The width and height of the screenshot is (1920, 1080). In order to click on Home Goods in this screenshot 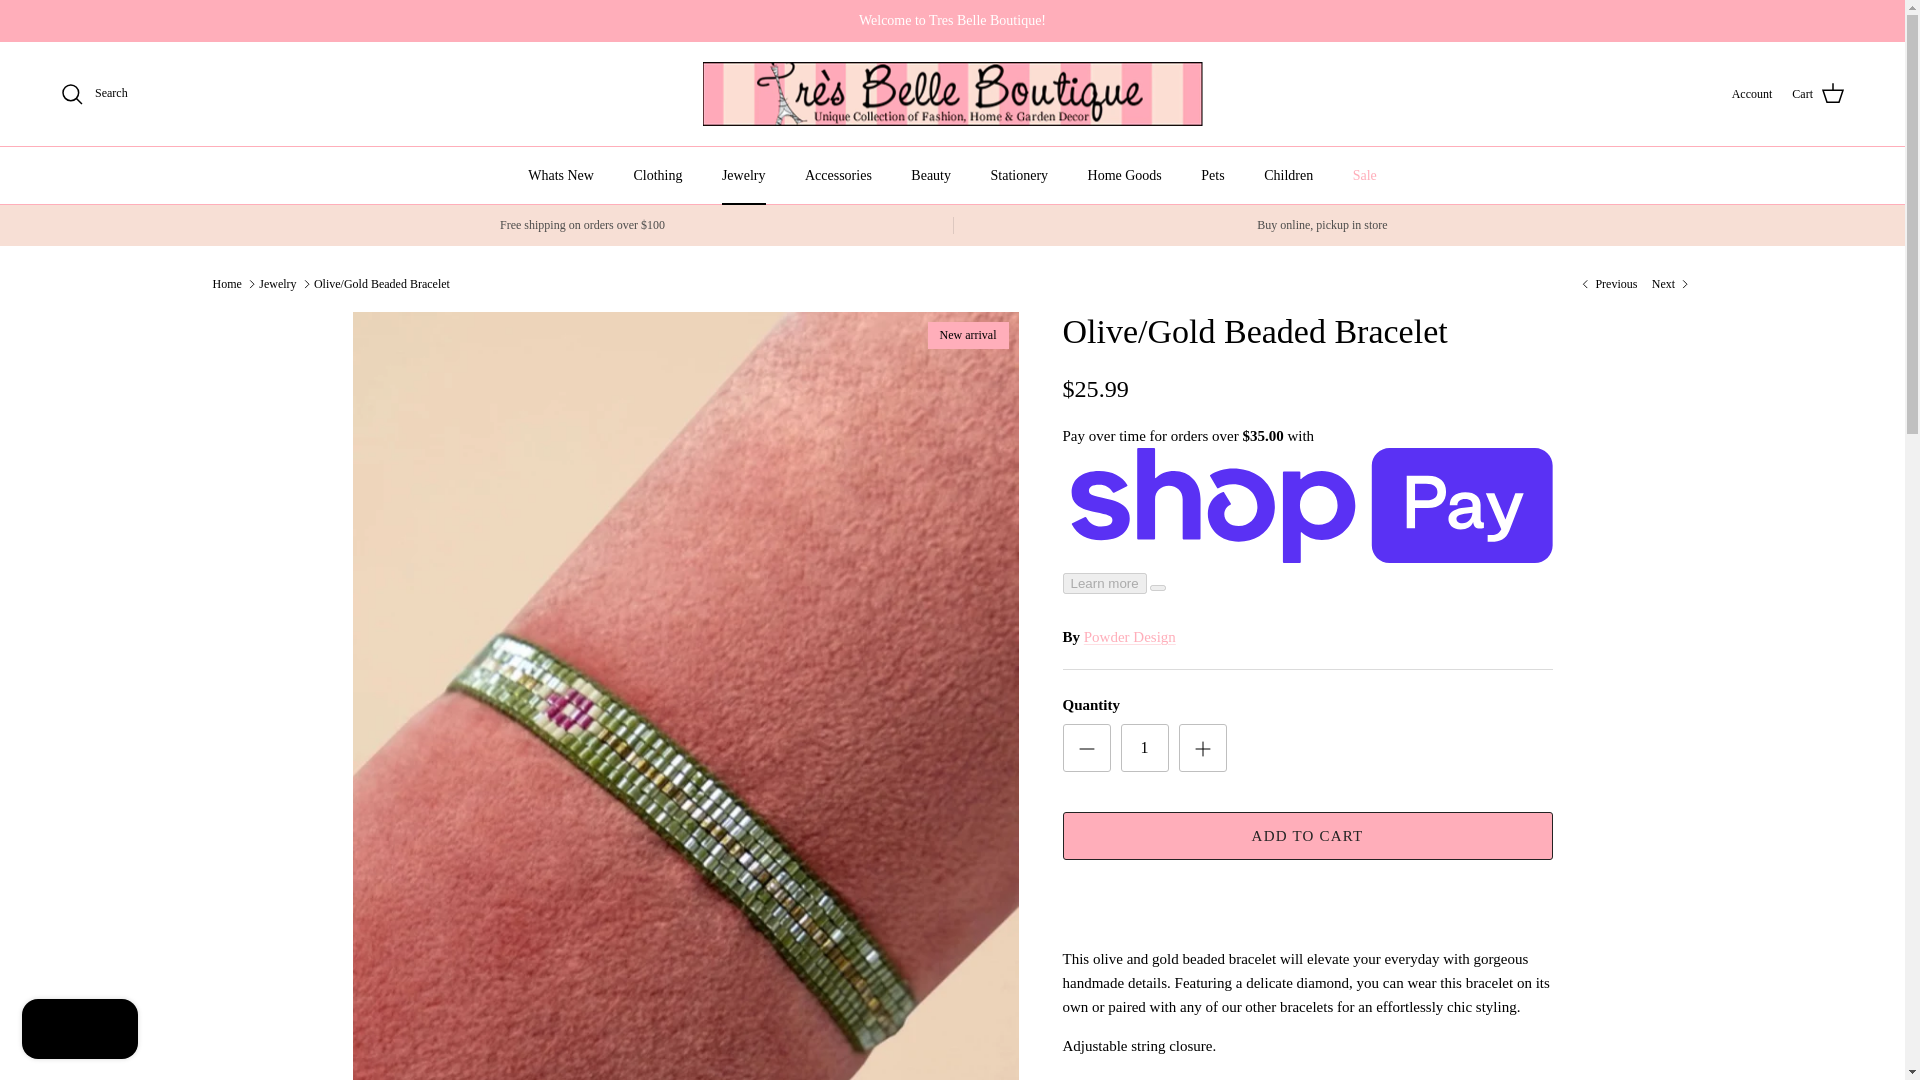, I will do `click(1124, 175)`.